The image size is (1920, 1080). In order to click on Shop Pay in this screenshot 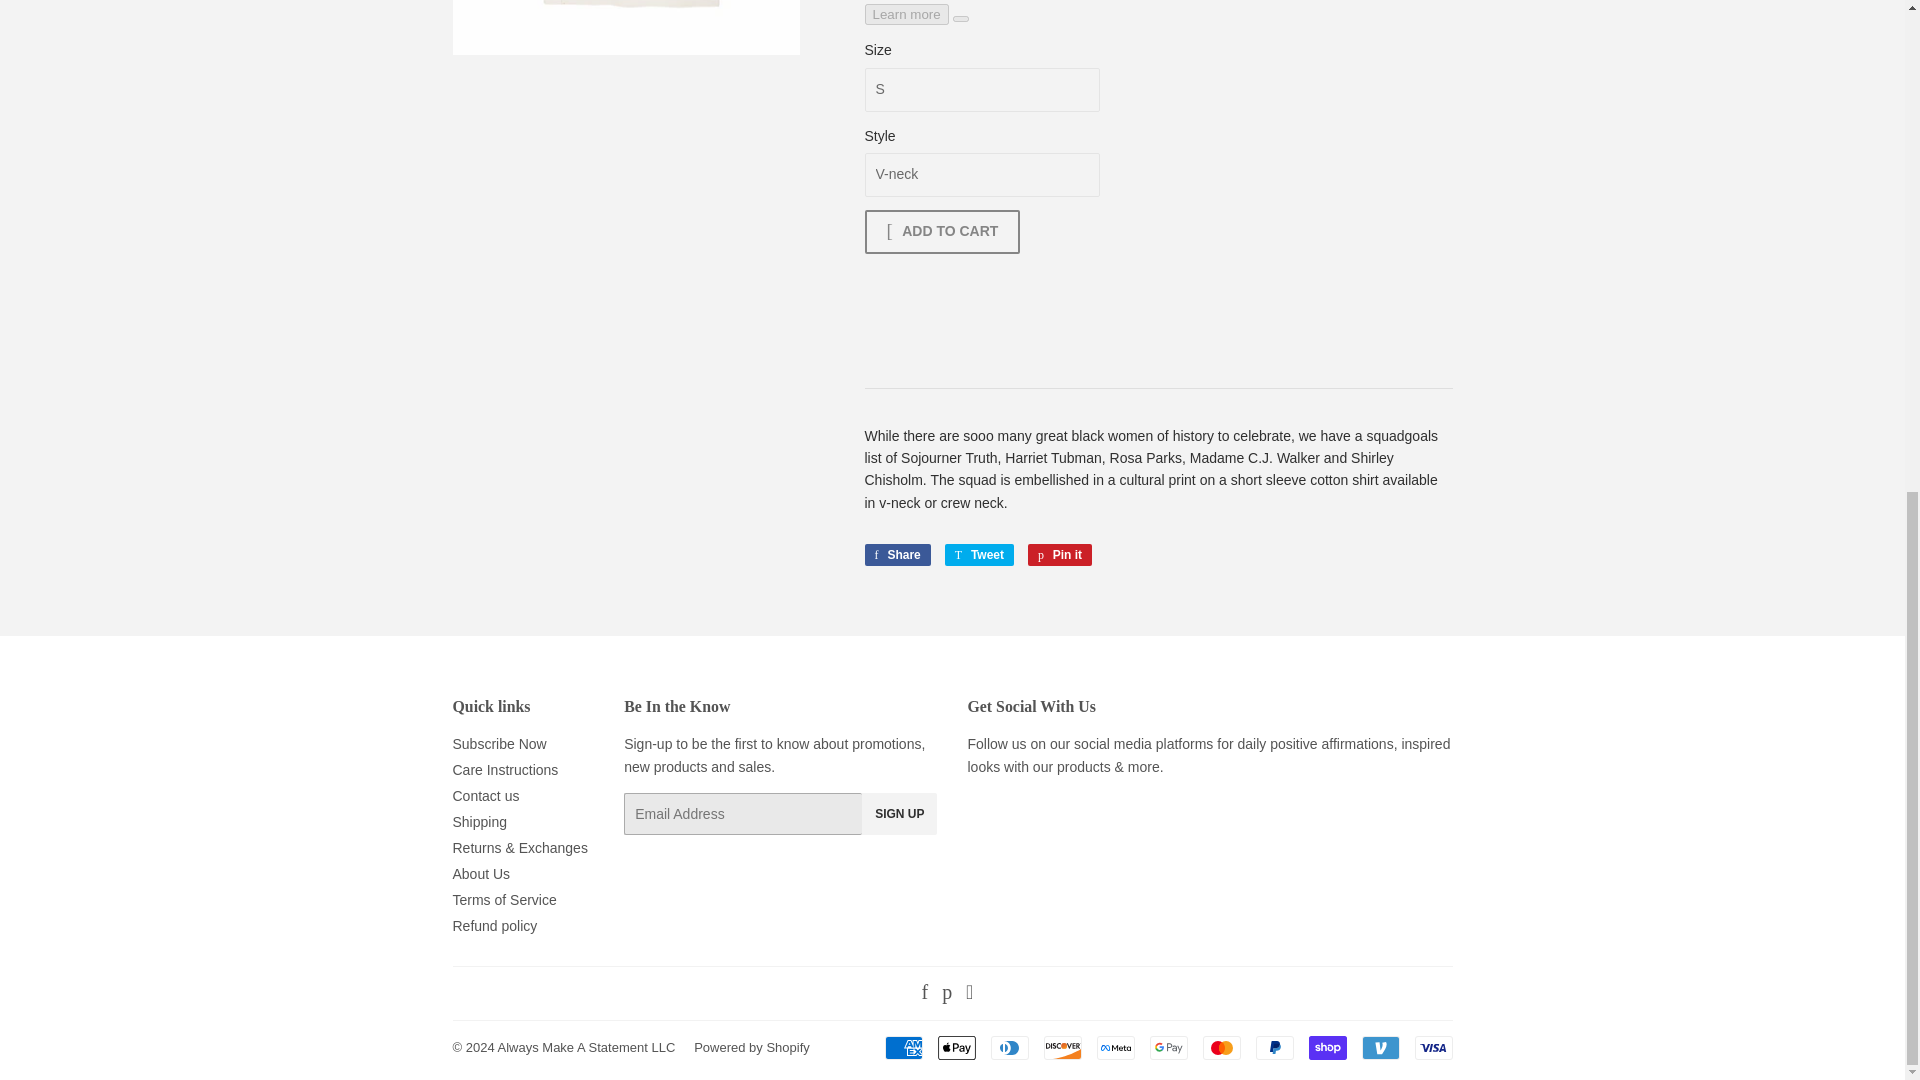, I will do `click(1326, 1047)`.